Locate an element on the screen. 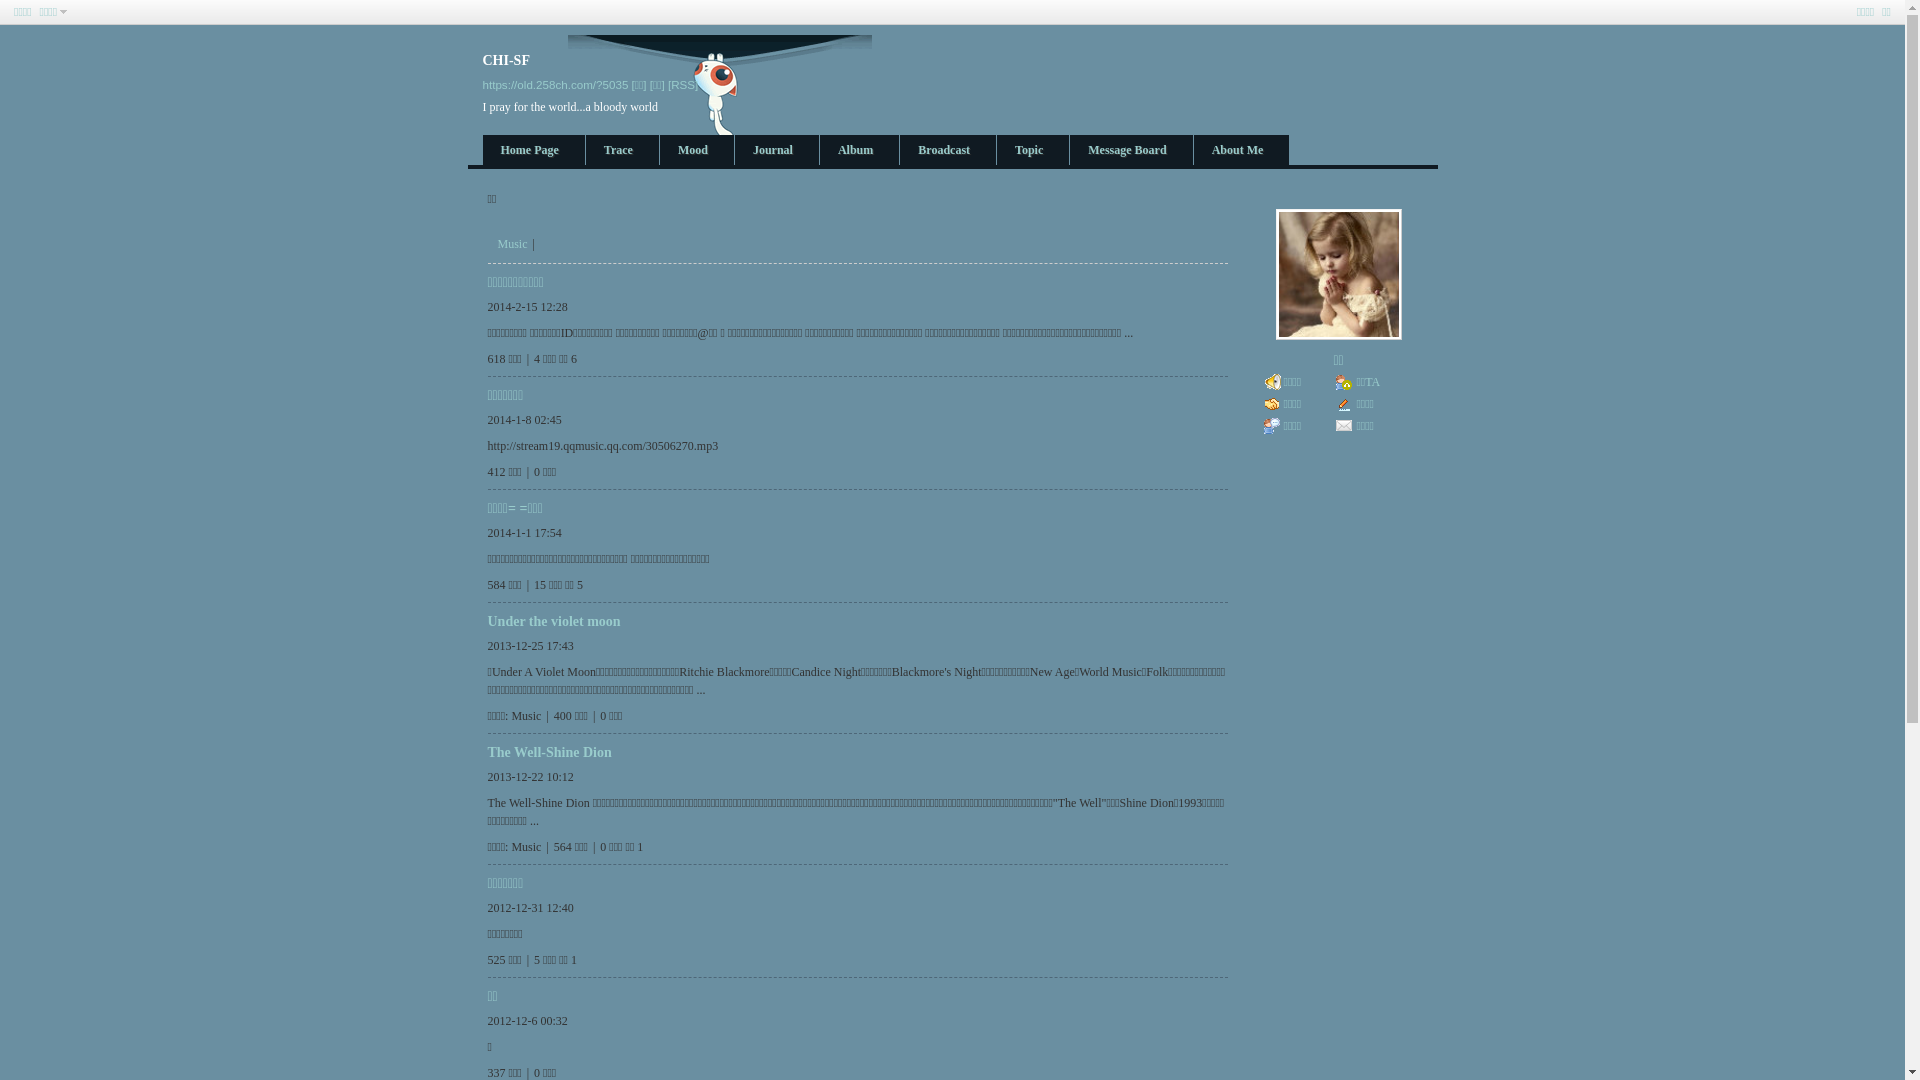  https://old.258ch.com/?5035 is located at coordinates (555, 84).